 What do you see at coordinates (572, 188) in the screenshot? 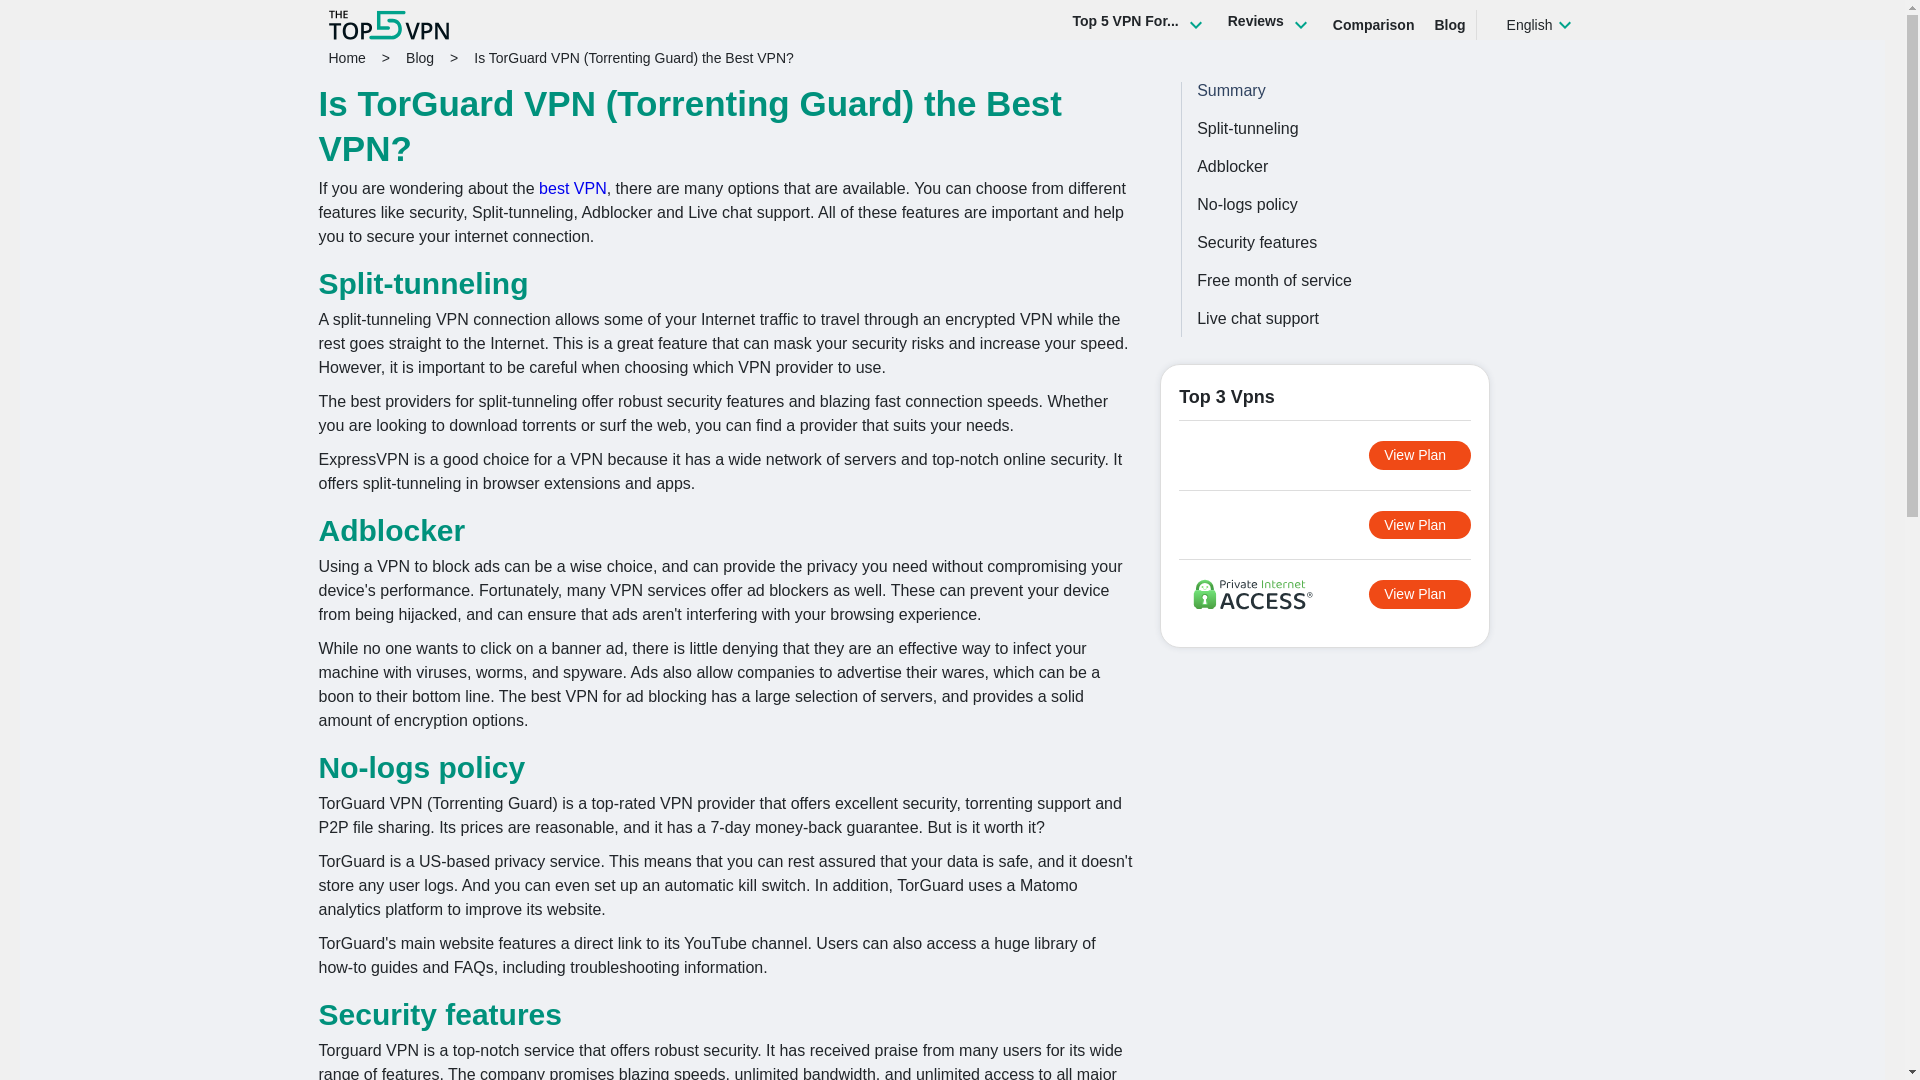
I see `best VPN` at bounding box center [572, 188].